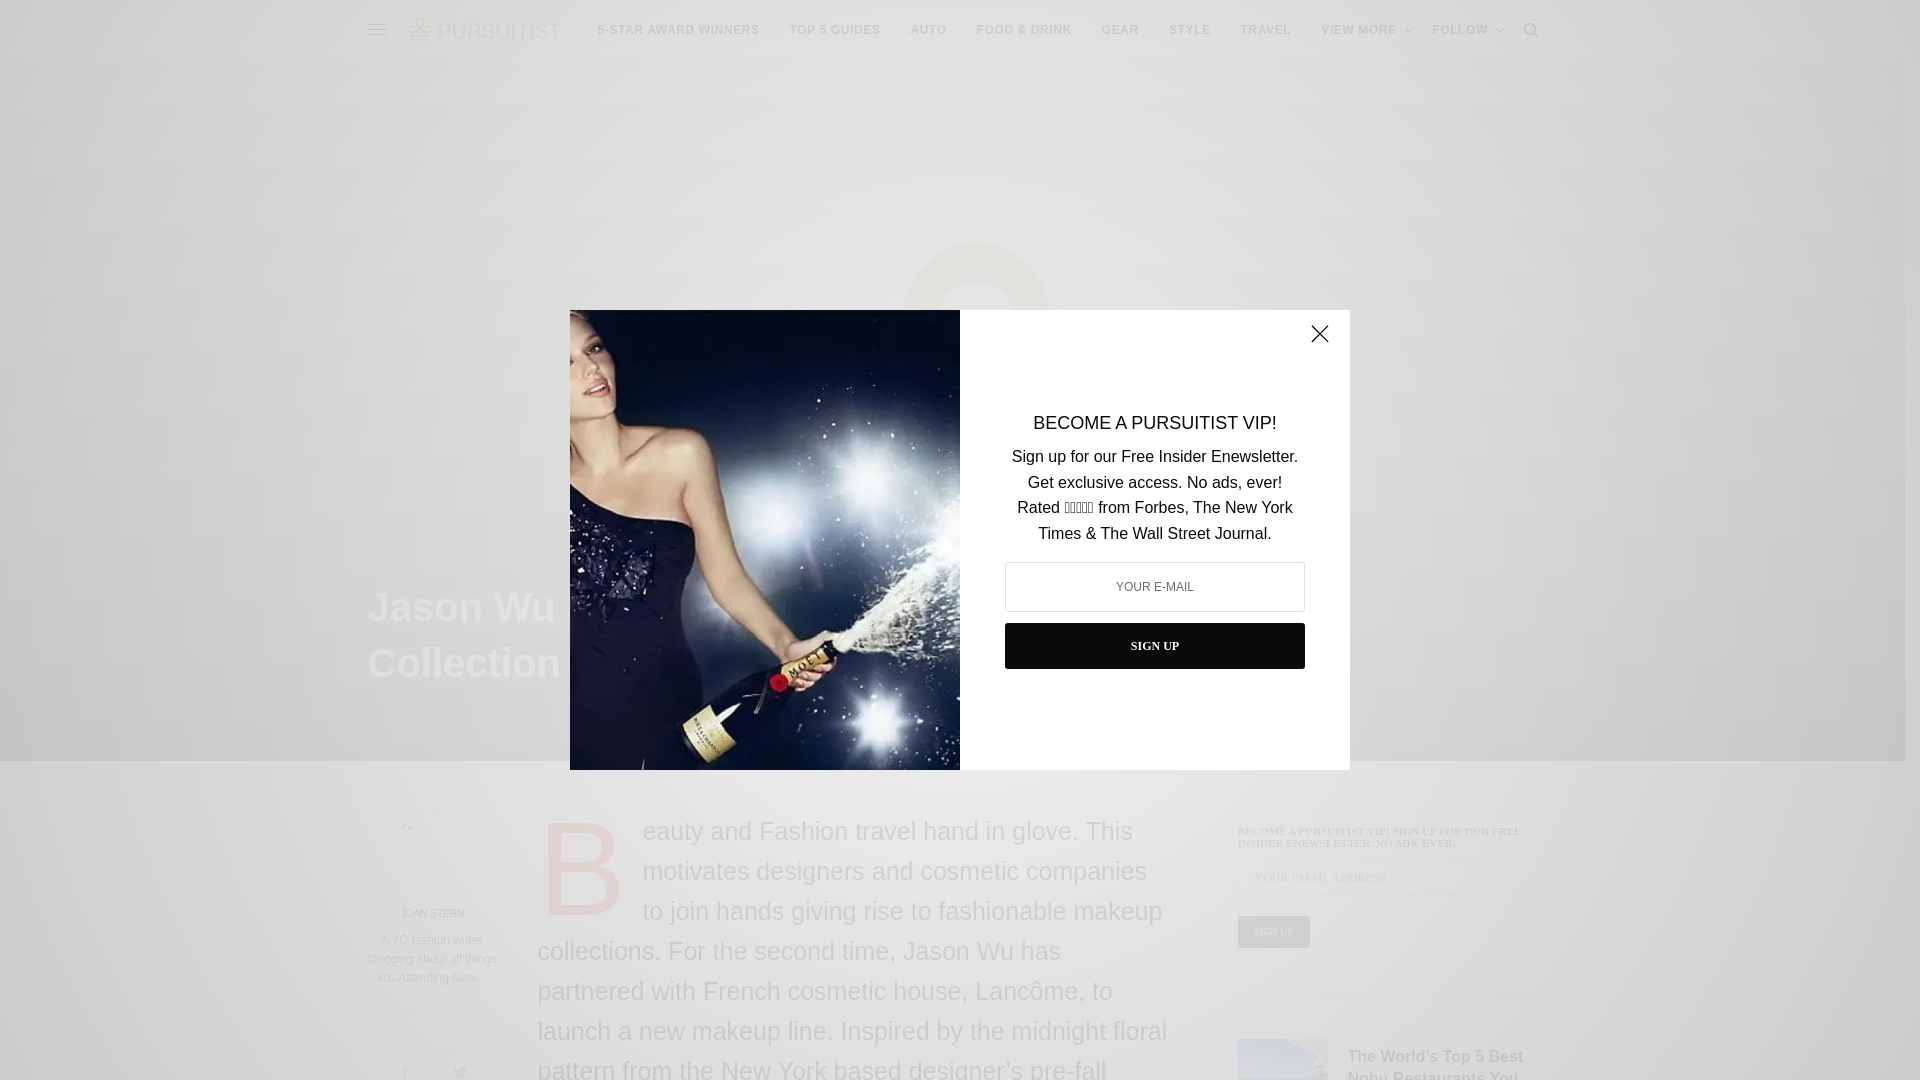 The image size is (1920, 1080). I want to click on Pursuitist, so click(484, 29).